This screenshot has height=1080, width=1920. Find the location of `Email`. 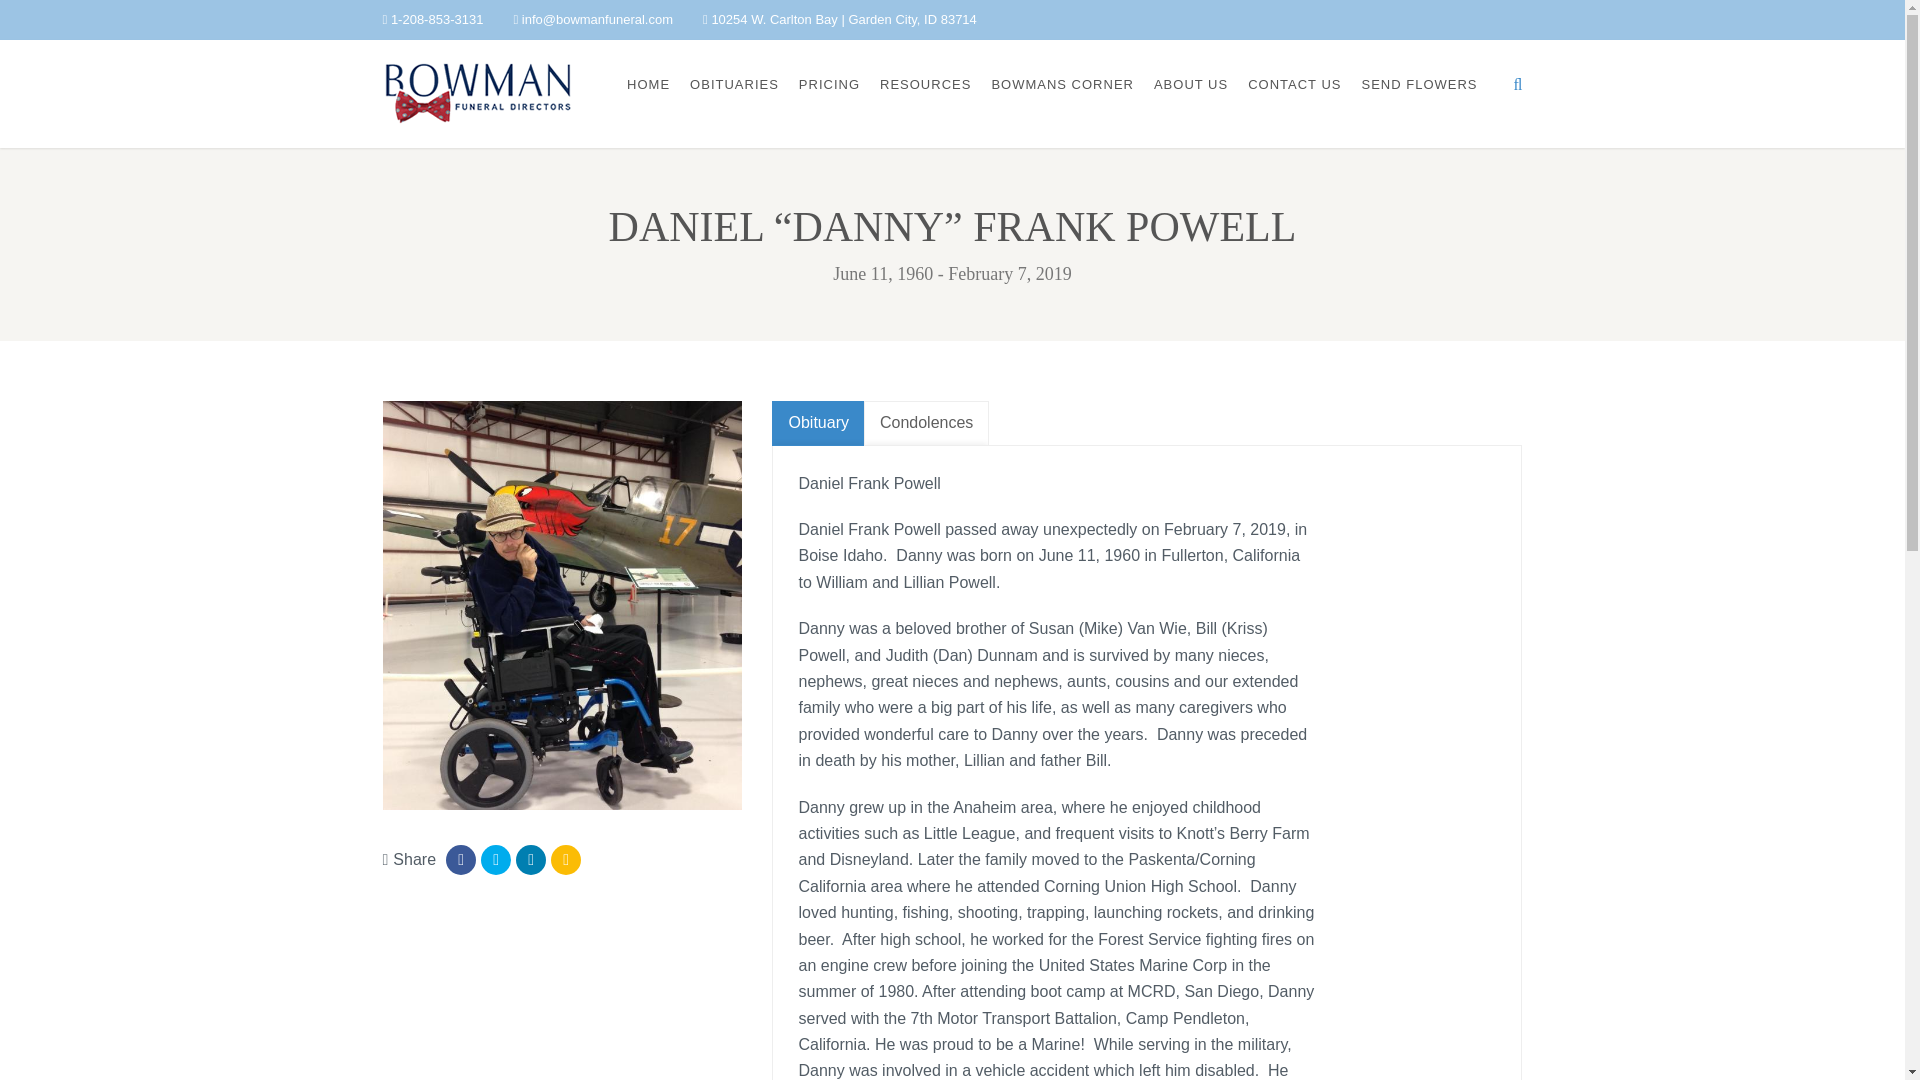

Email is located at coordinates (566, 859).